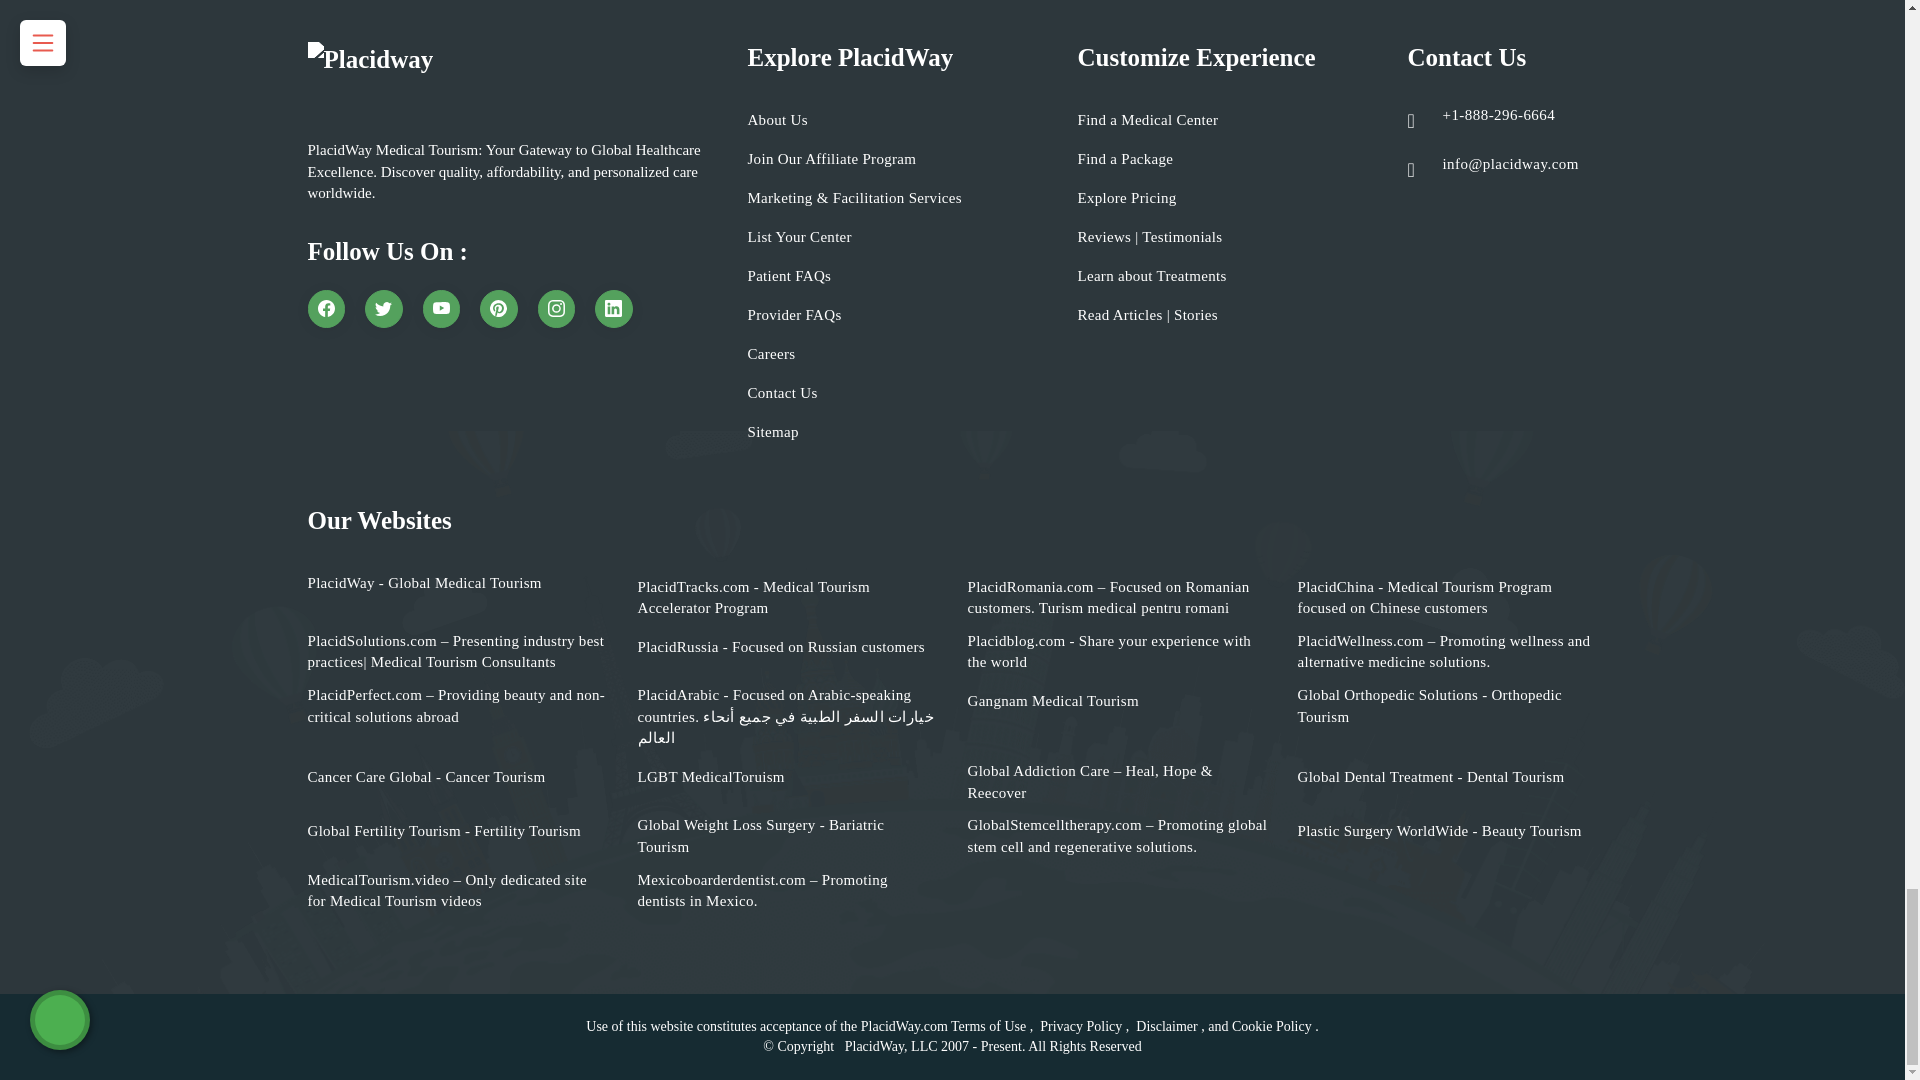 This screenshot has width=1920, height=1080. I want to click on Placidway's Instagram Account, so click(556, 309).